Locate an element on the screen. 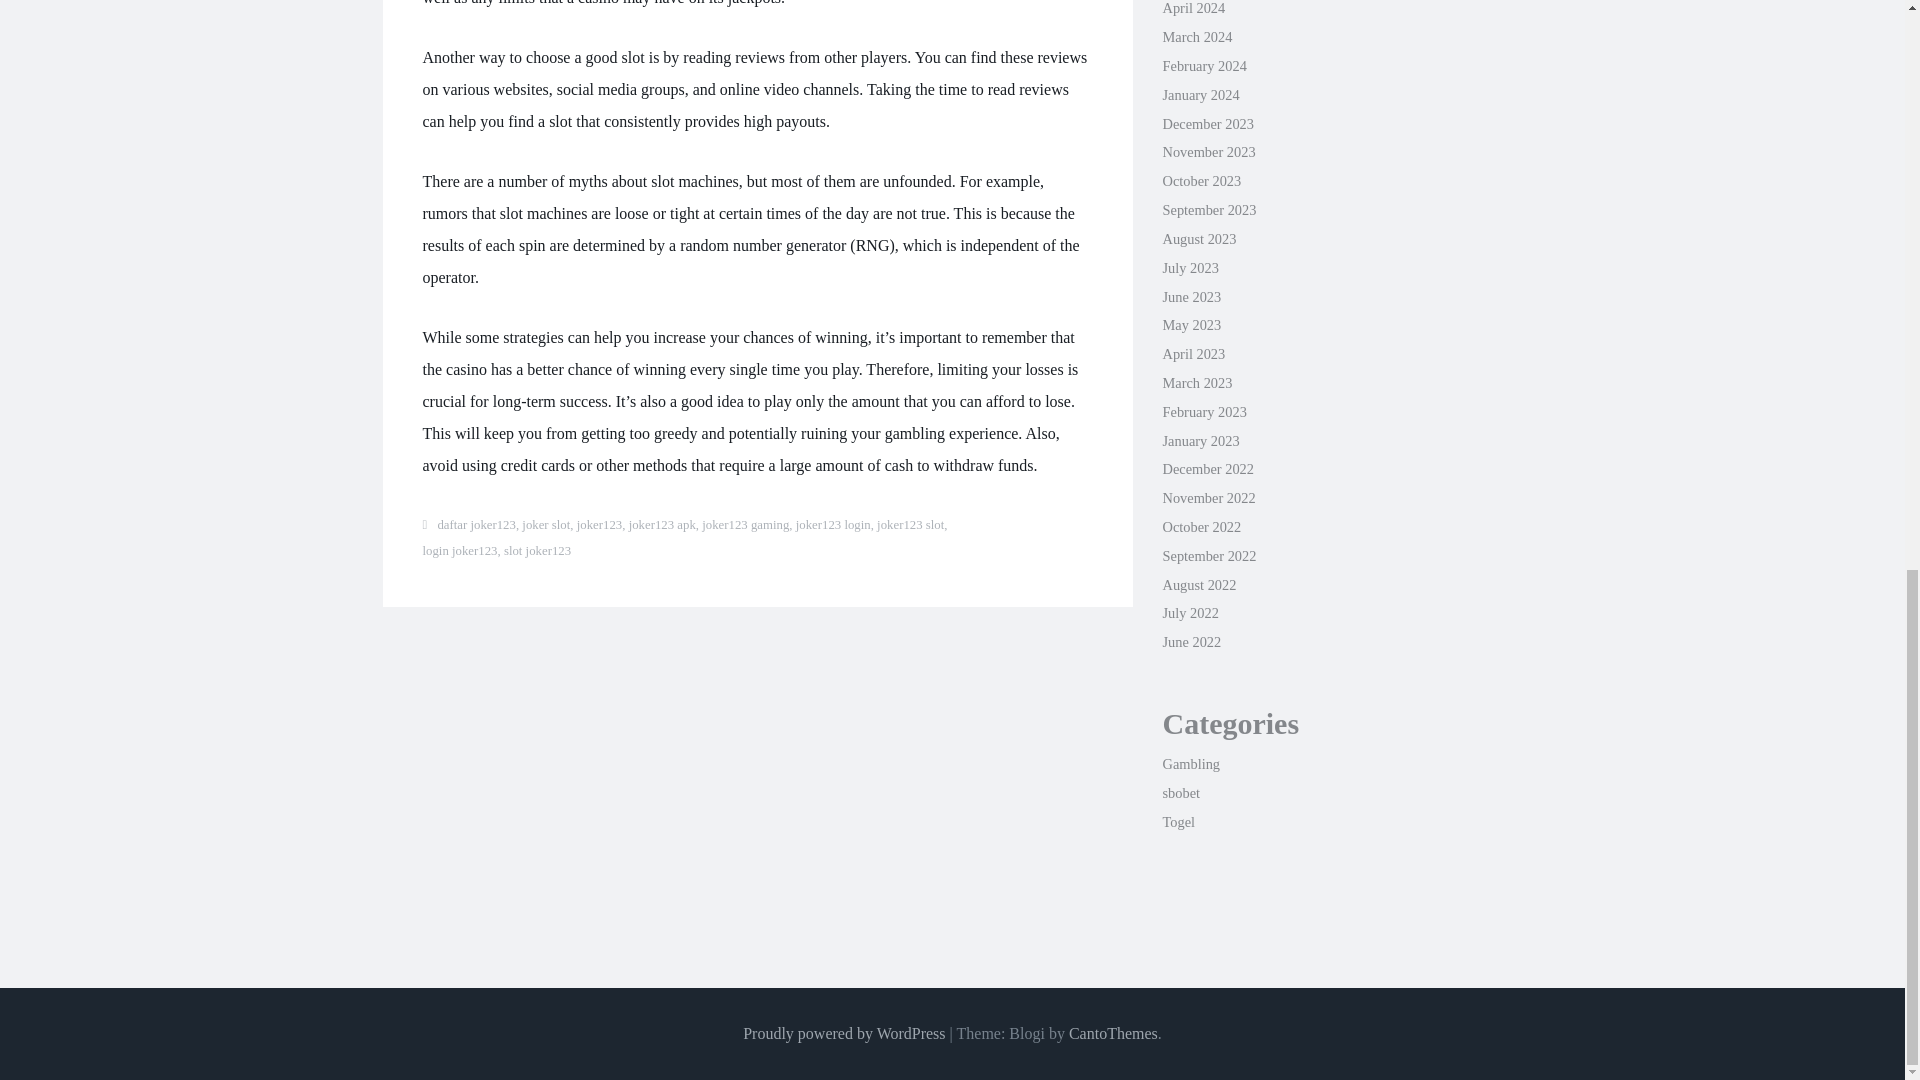  January 2024 is located at coordinates (1200, 94).